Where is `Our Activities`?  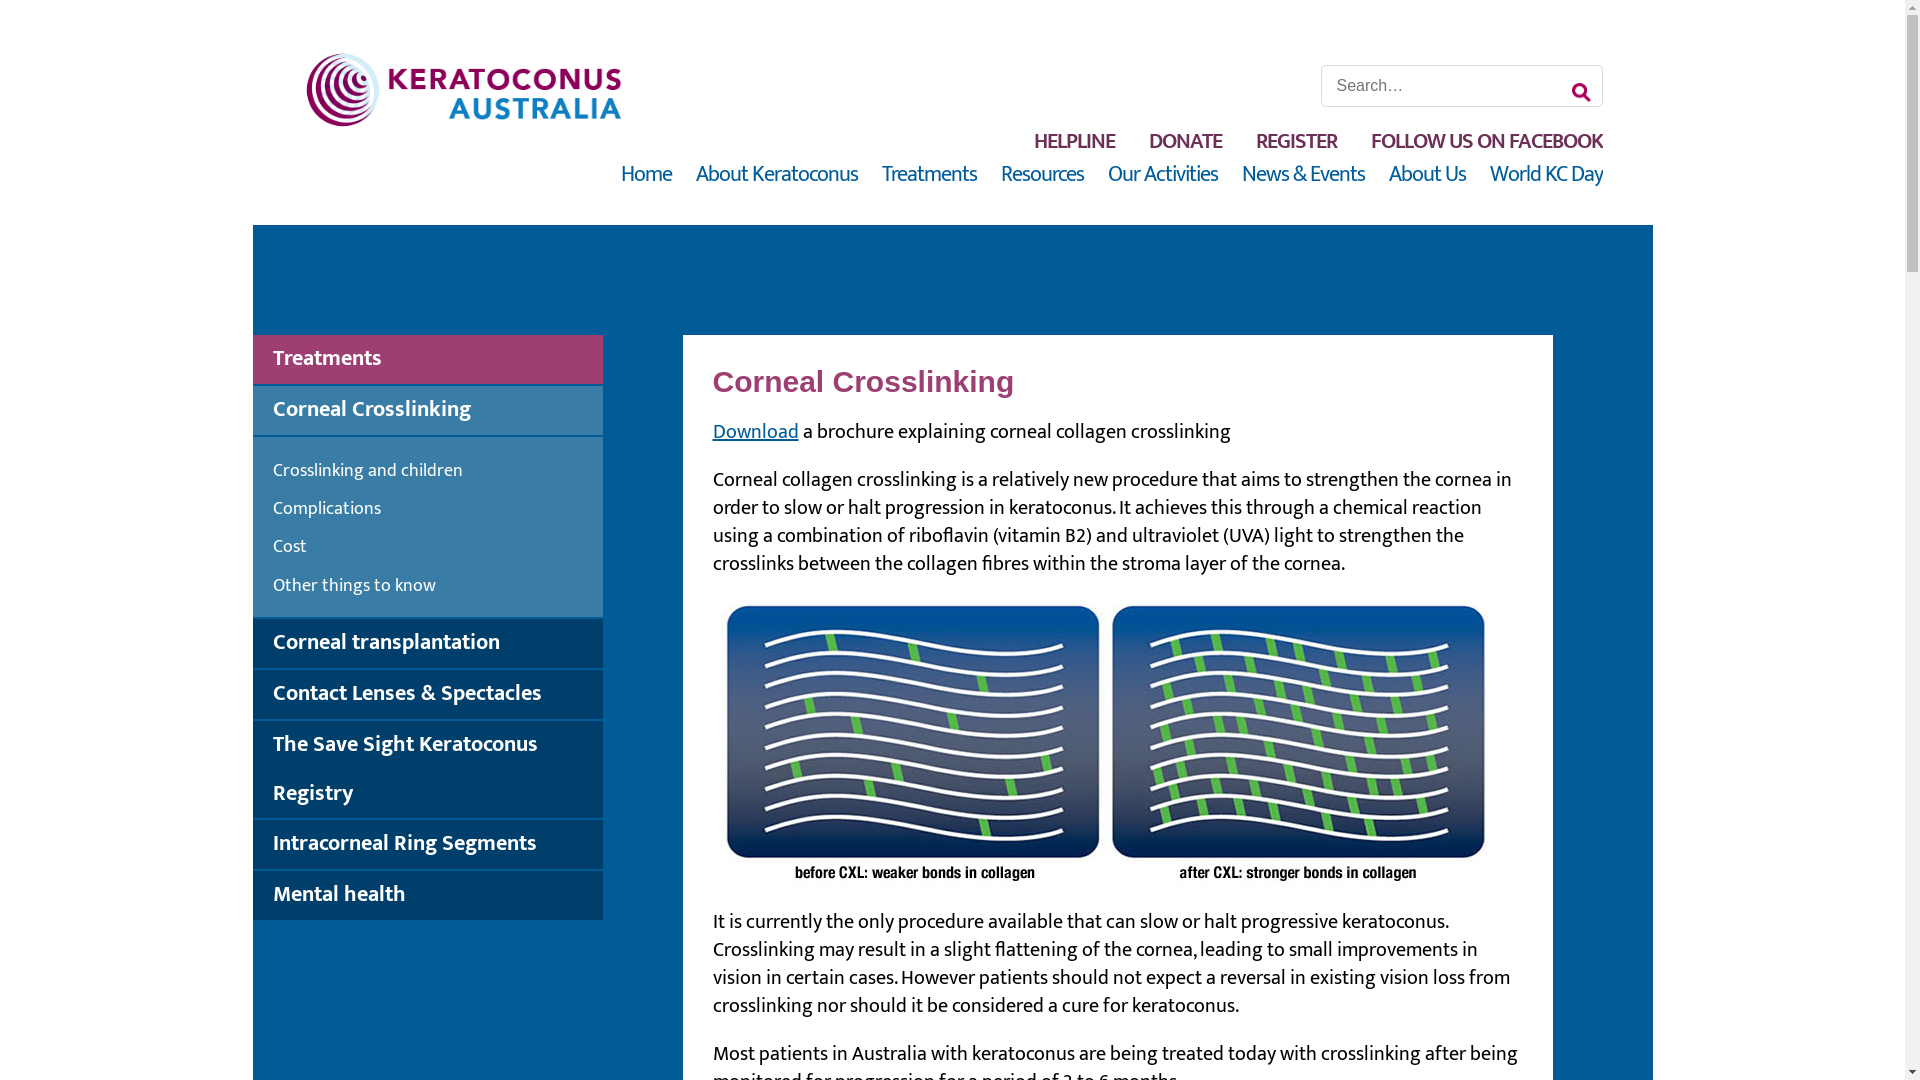
Our Activities is located at coordinates (1163, 174).